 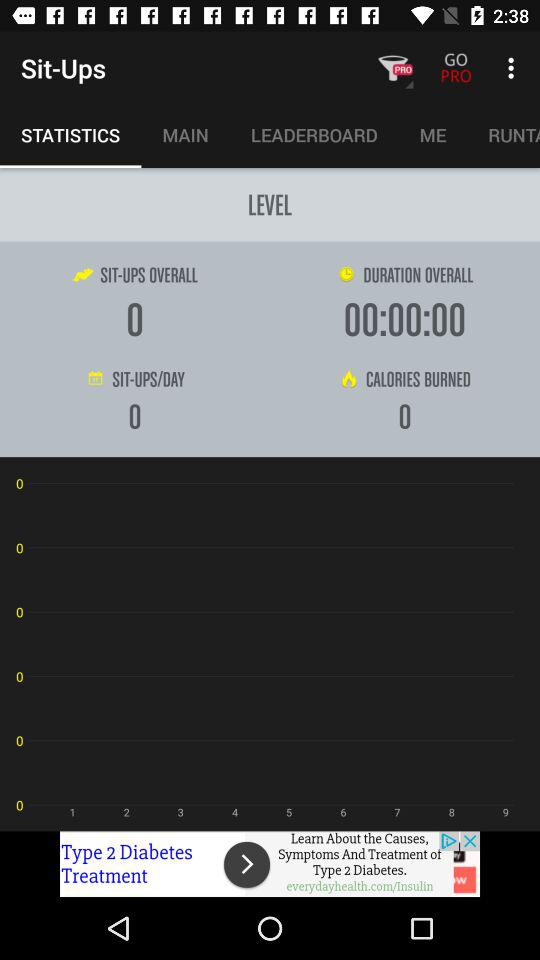 I want to click on this is add banner in app, so click(x=270, y=864).